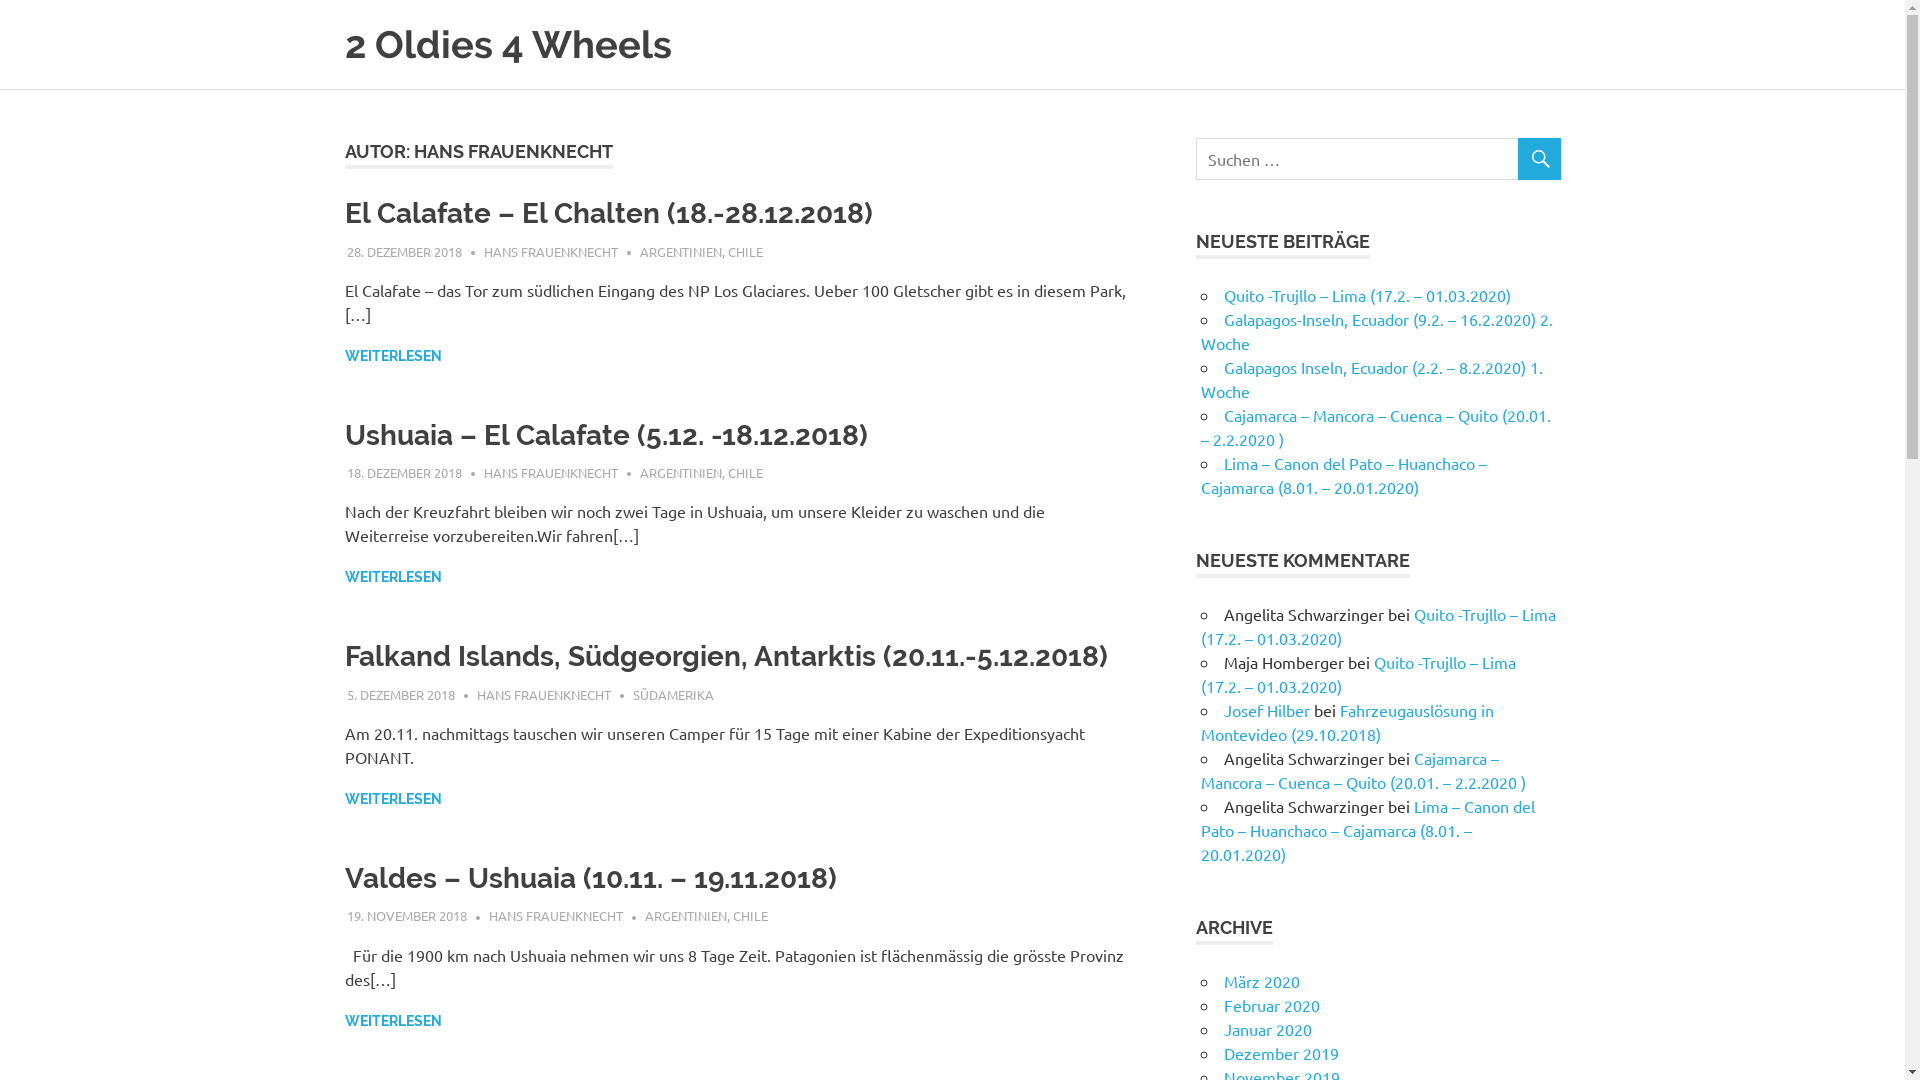 The height and width of the screenshot is (1080, 1920). I want to click on Suchen nach:, so click(1378, 159).